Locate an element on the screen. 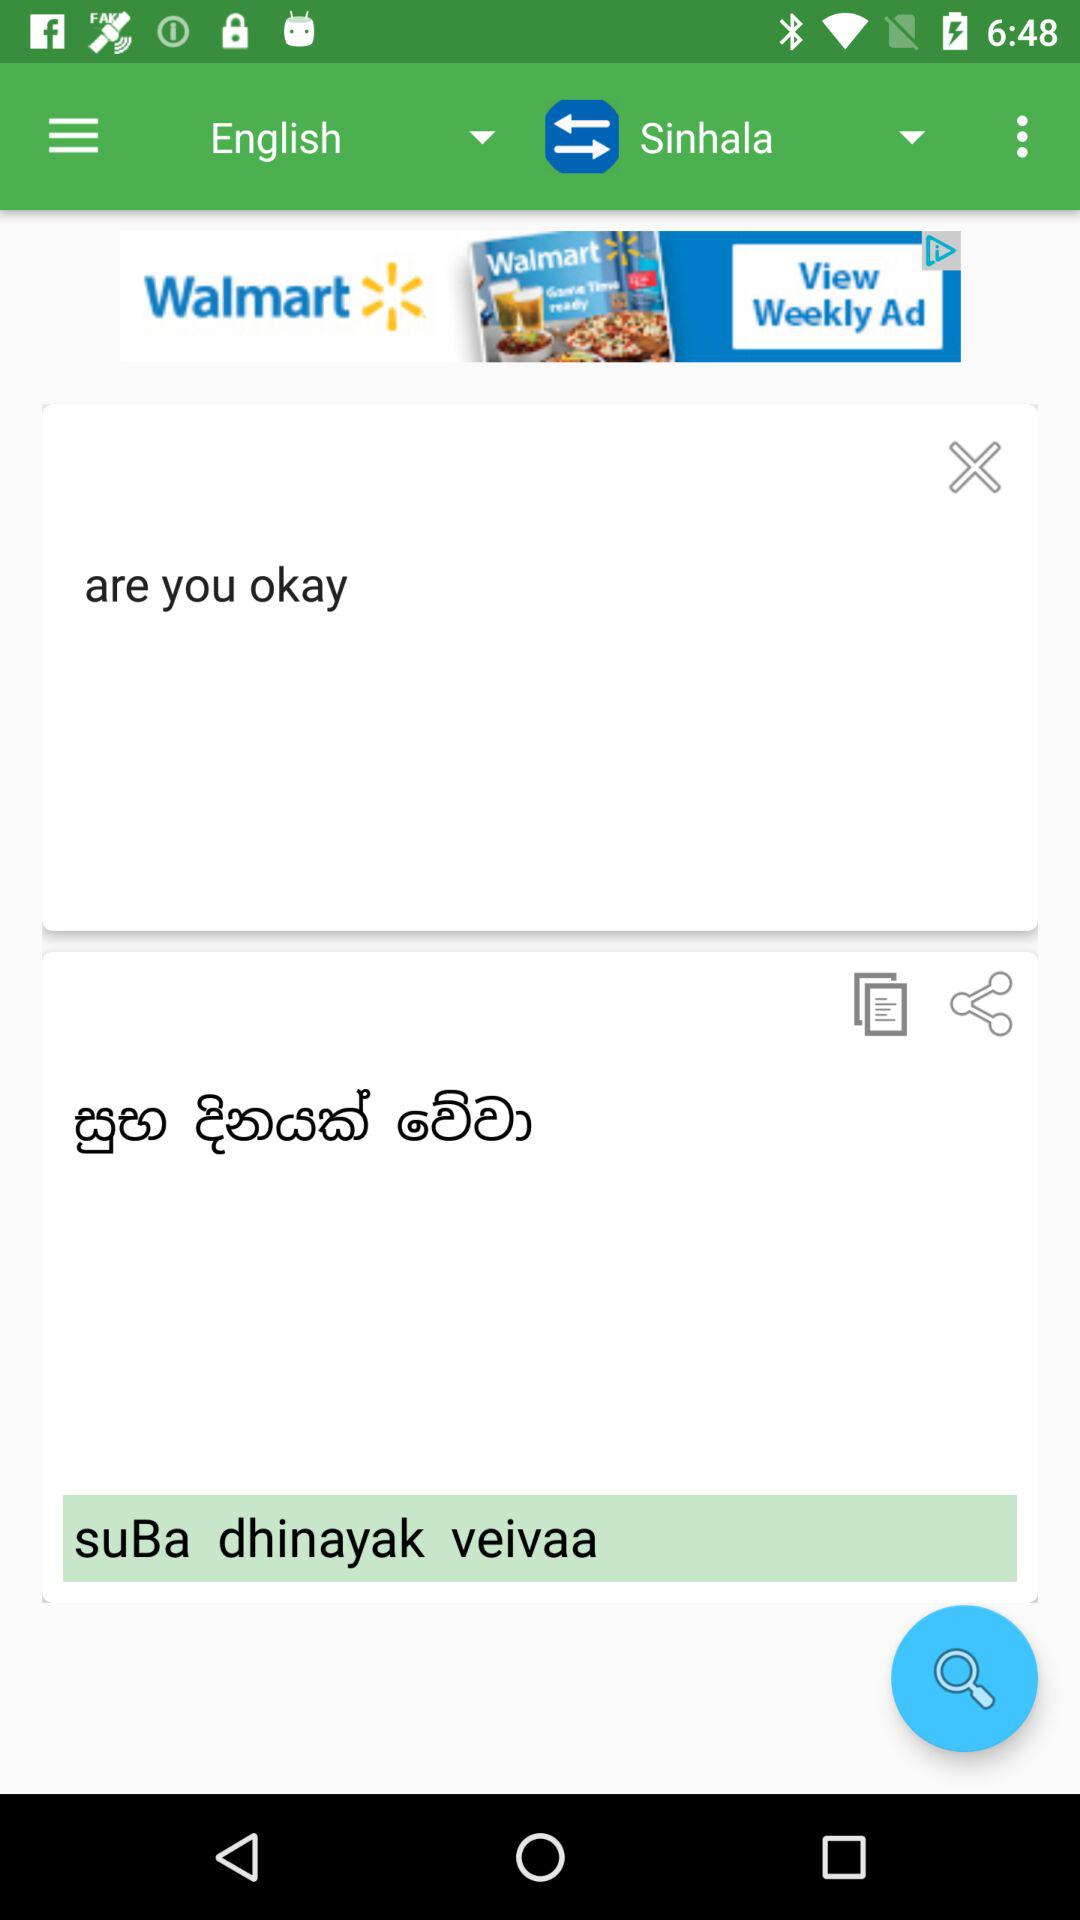 Image resolution: width=1080 pixels, height=1920 pixels. swap languages is located at coordinates (582, 136).